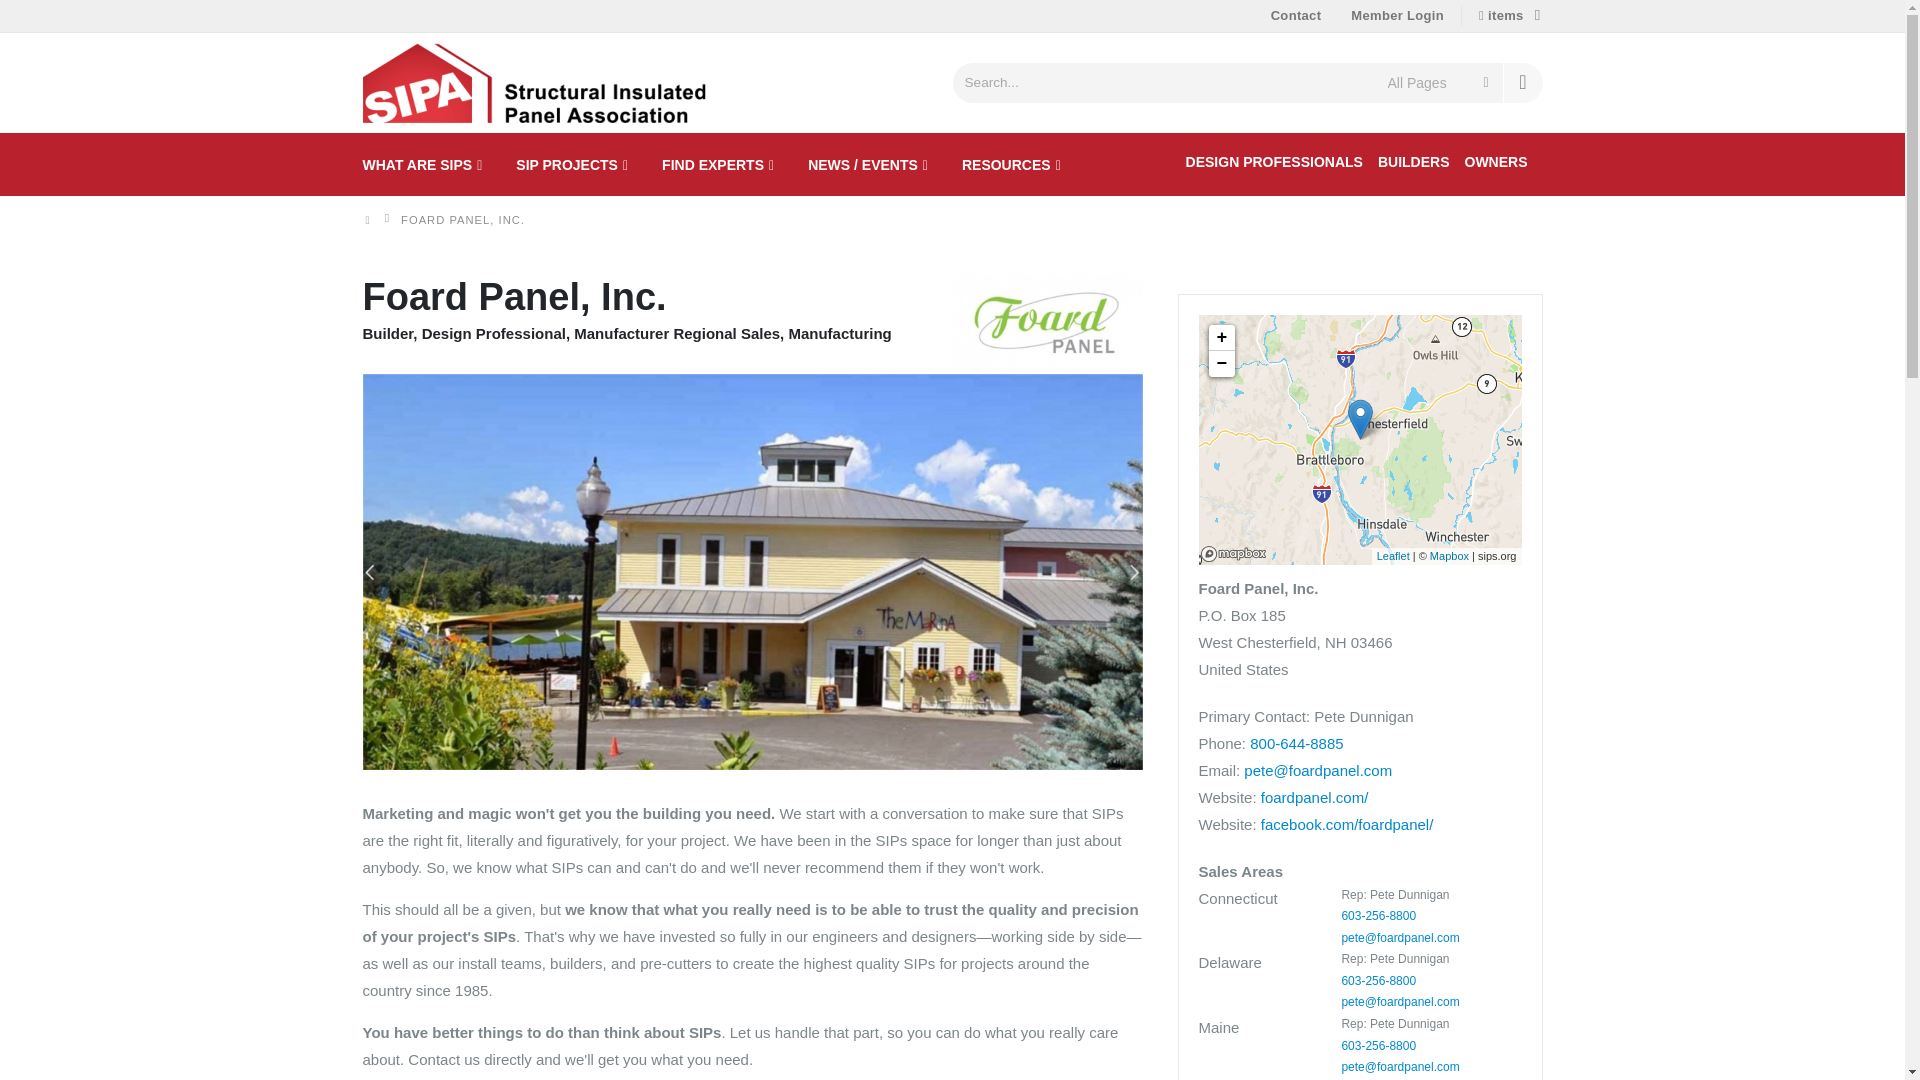 The width and height of the screenshot is (1920, 1080). I want to click on SIP PROJECTS, so click(572, 162).